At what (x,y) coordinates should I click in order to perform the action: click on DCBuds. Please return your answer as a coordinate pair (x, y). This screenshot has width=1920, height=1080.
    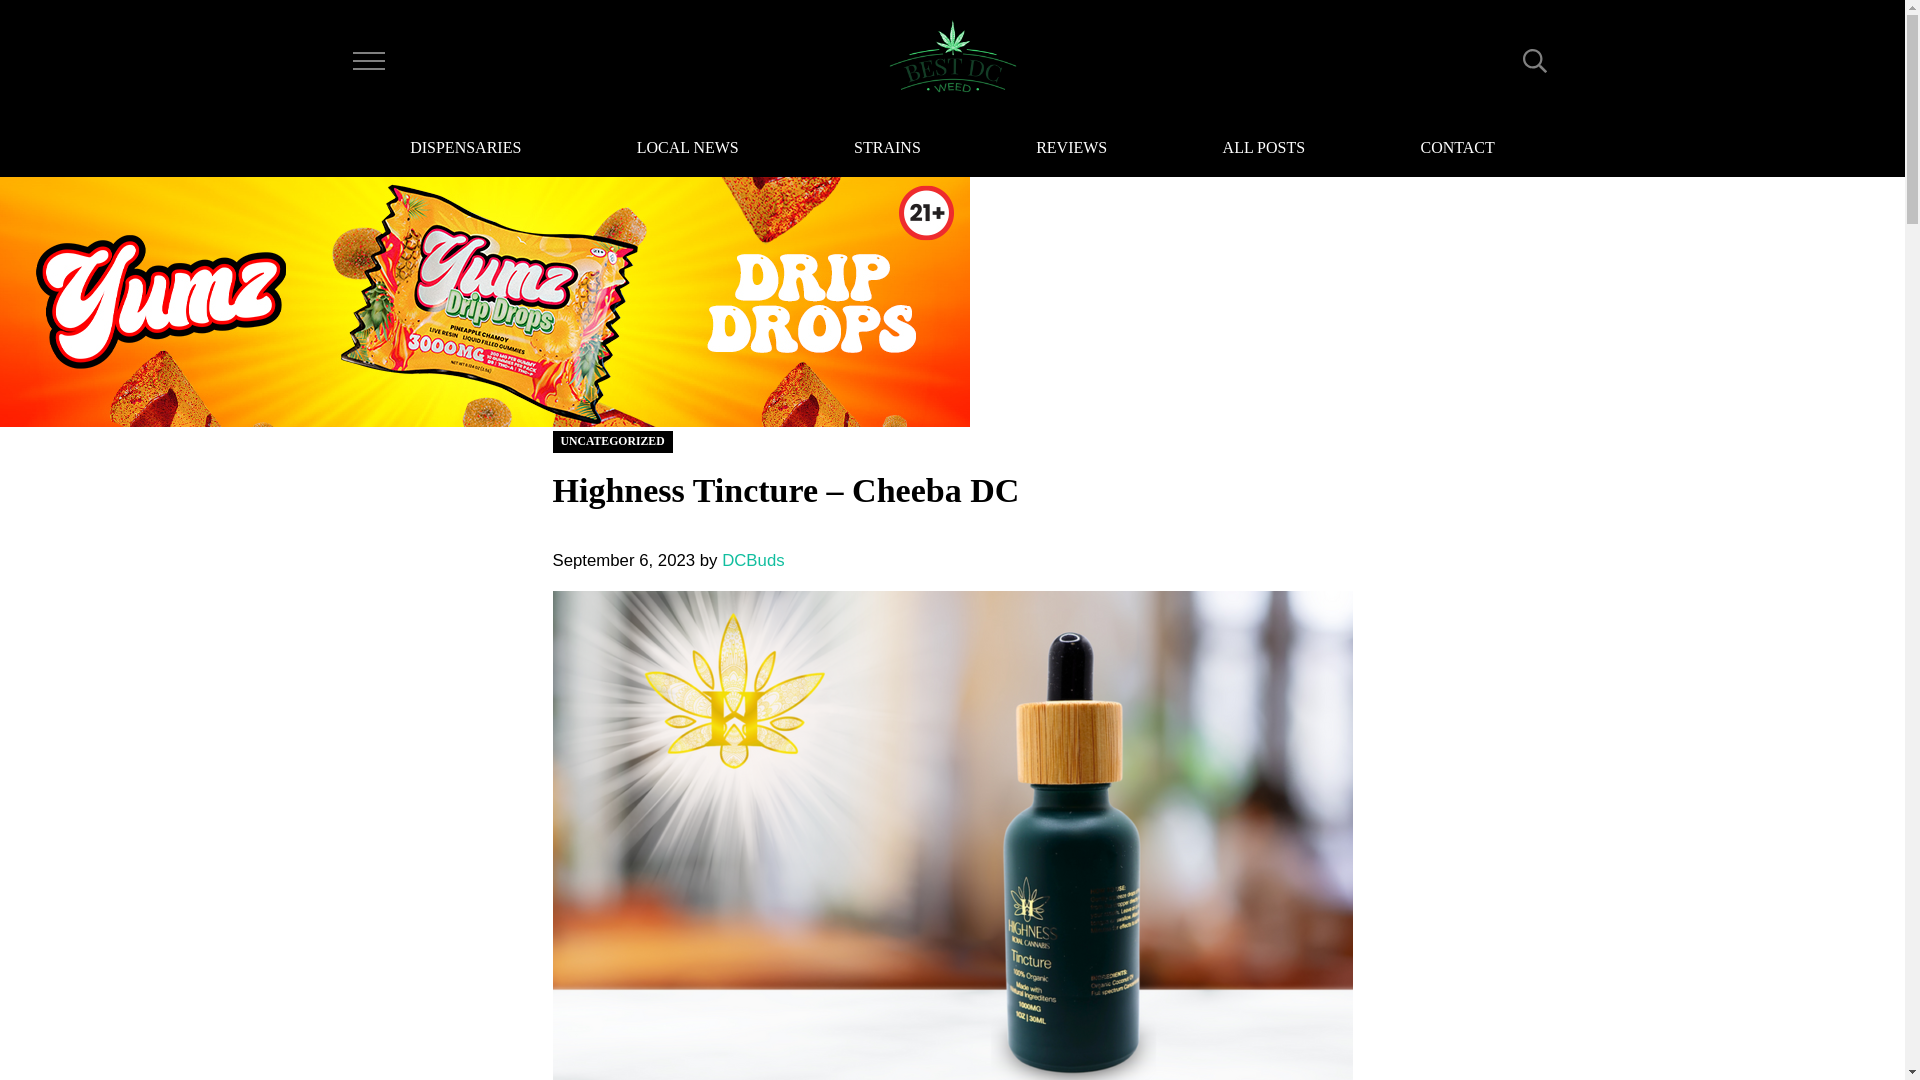
    Looking at the image, I should click on (752, 561).